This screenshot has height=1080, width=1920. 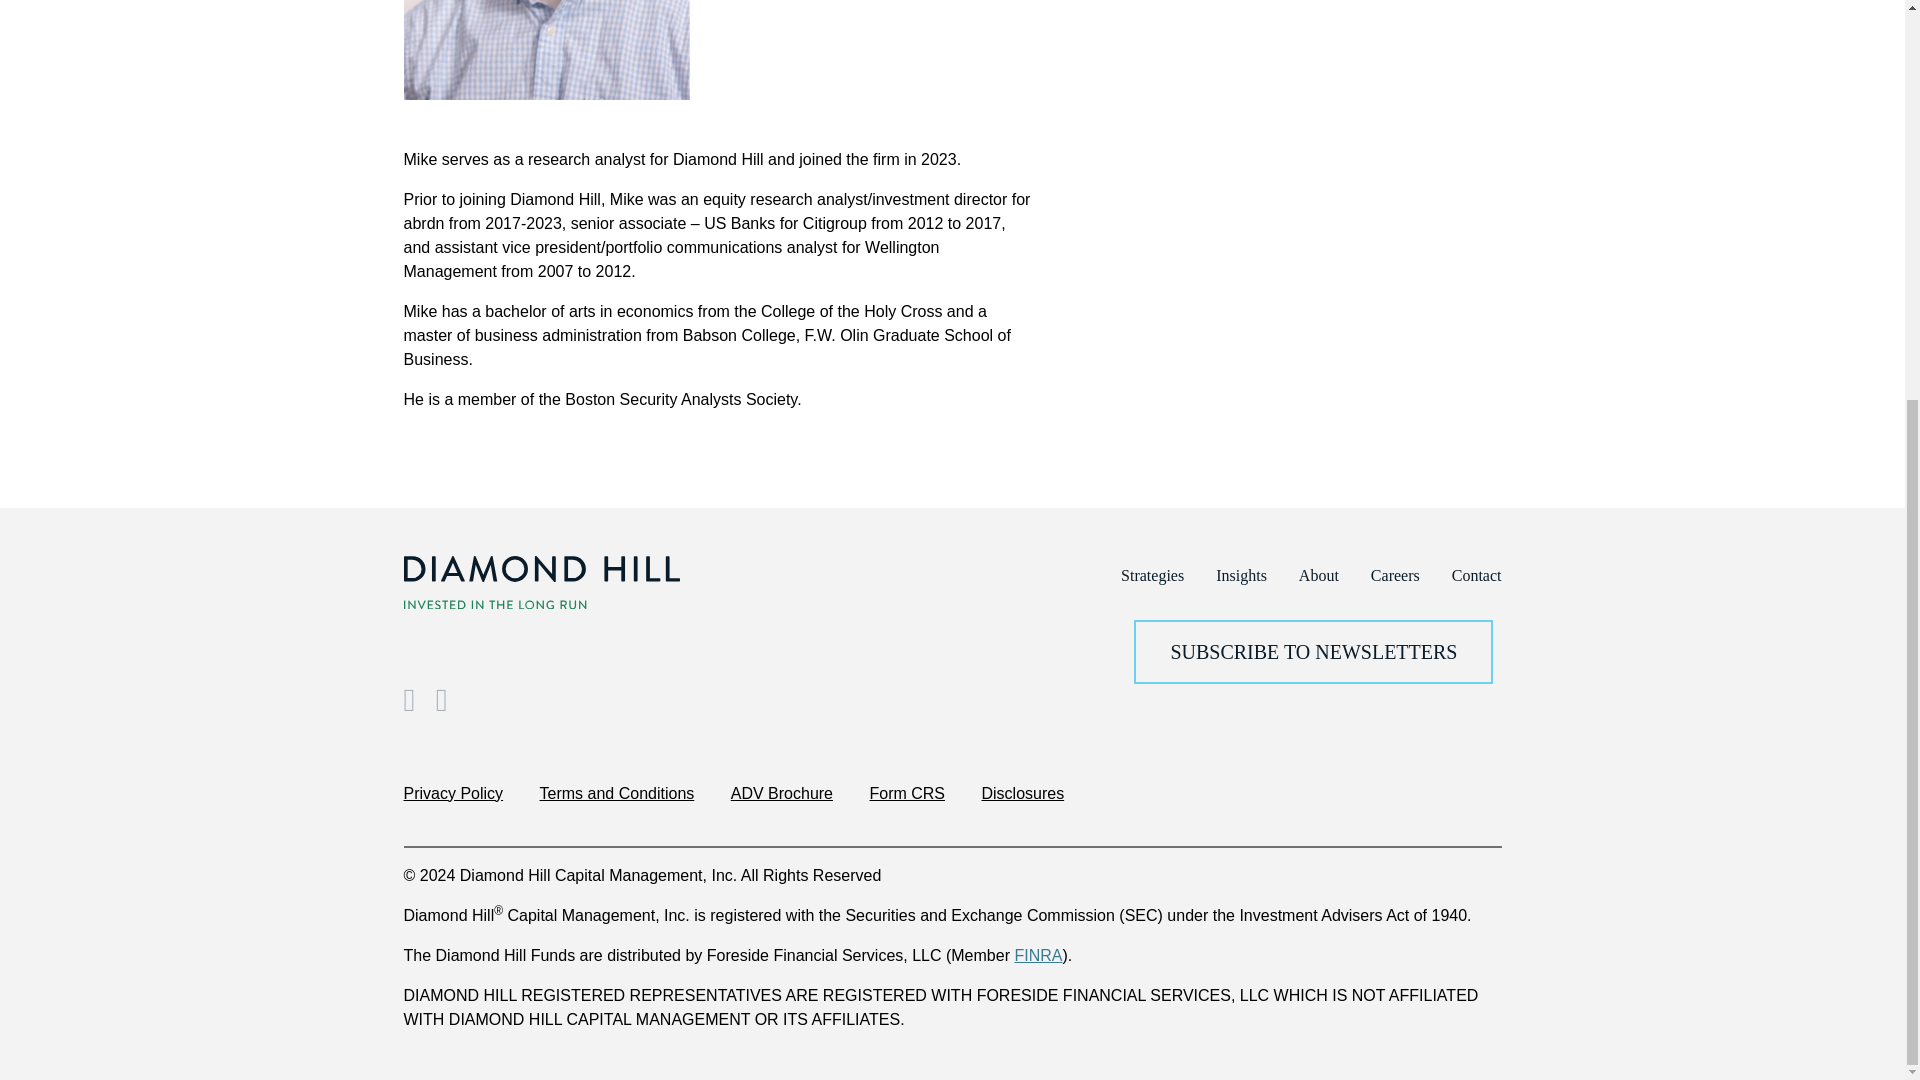 What do you see at coordinates (617, 794) in the screenshot?
I see `Terms and Conditions` at bounding box center [617, 794].